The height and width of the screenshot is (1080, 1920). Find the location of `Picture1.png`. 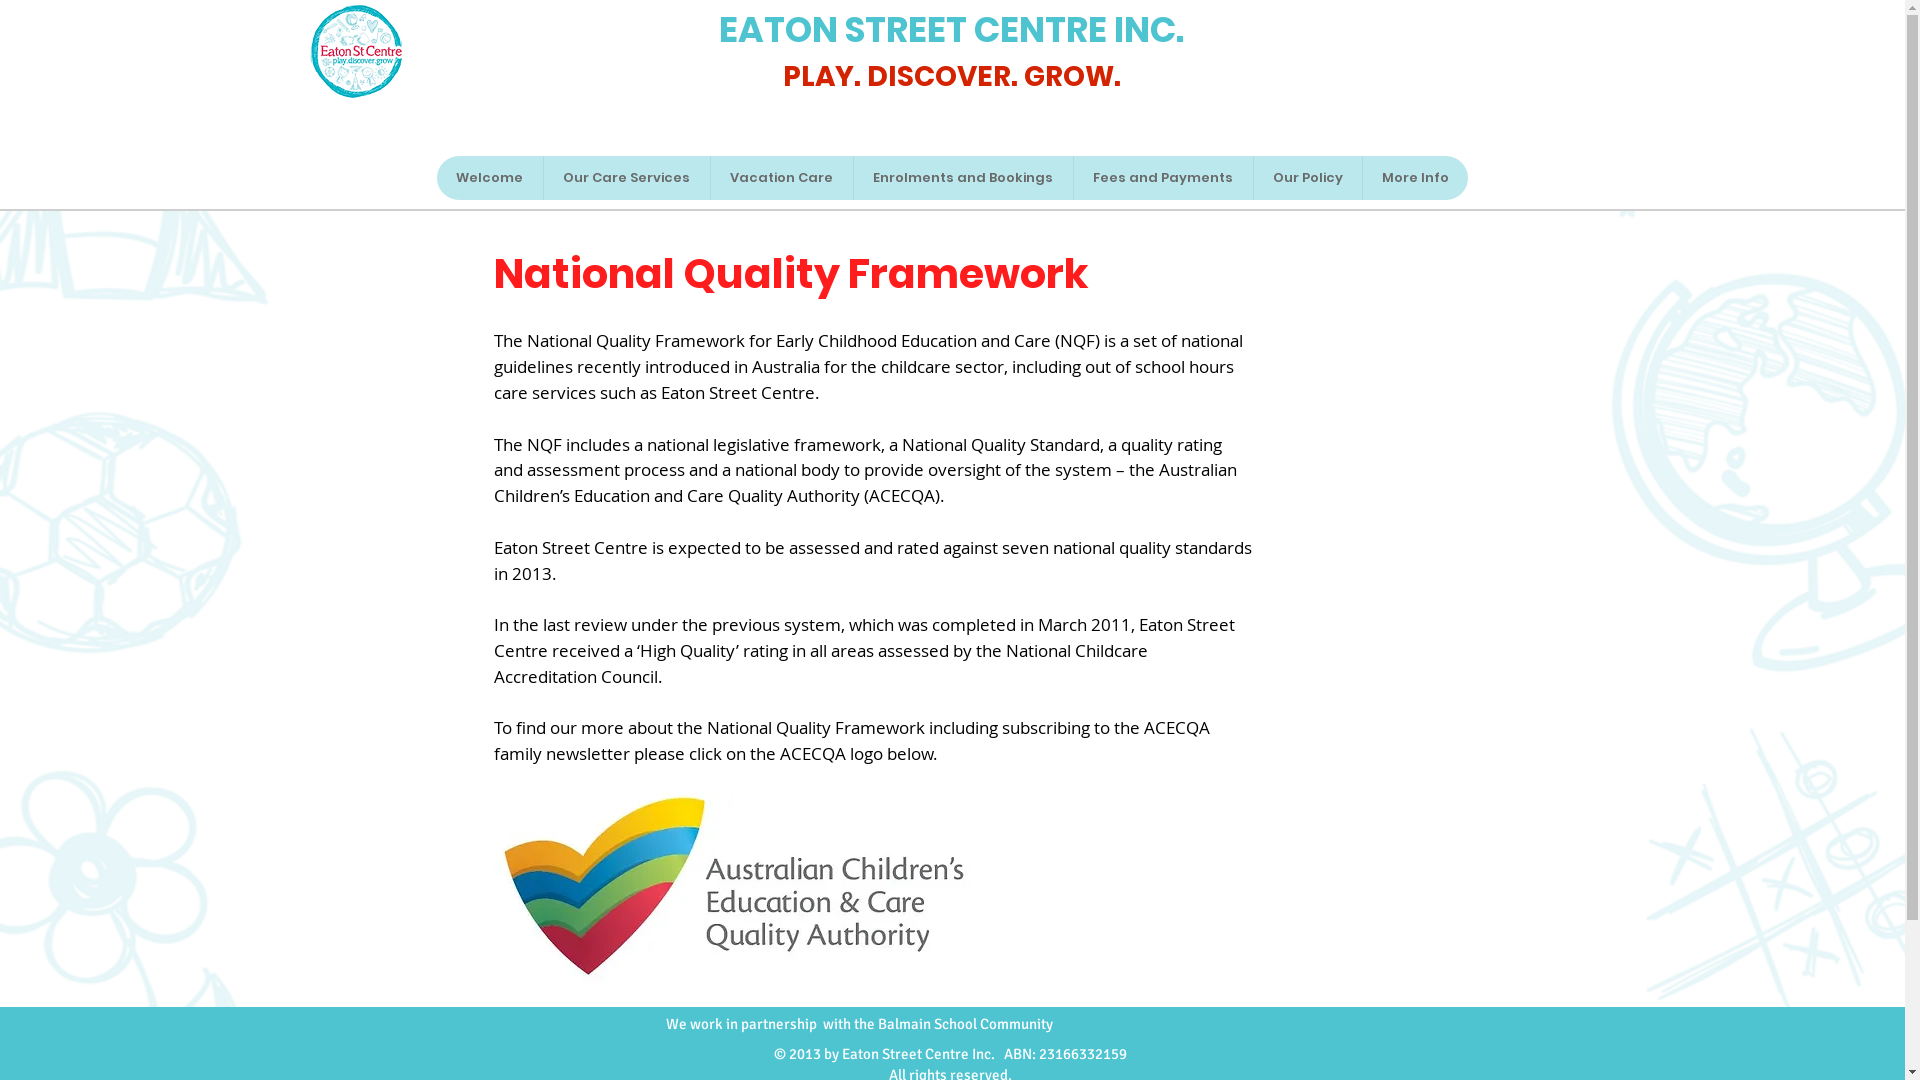

Picture1.png is located at coordinates (356, 52).